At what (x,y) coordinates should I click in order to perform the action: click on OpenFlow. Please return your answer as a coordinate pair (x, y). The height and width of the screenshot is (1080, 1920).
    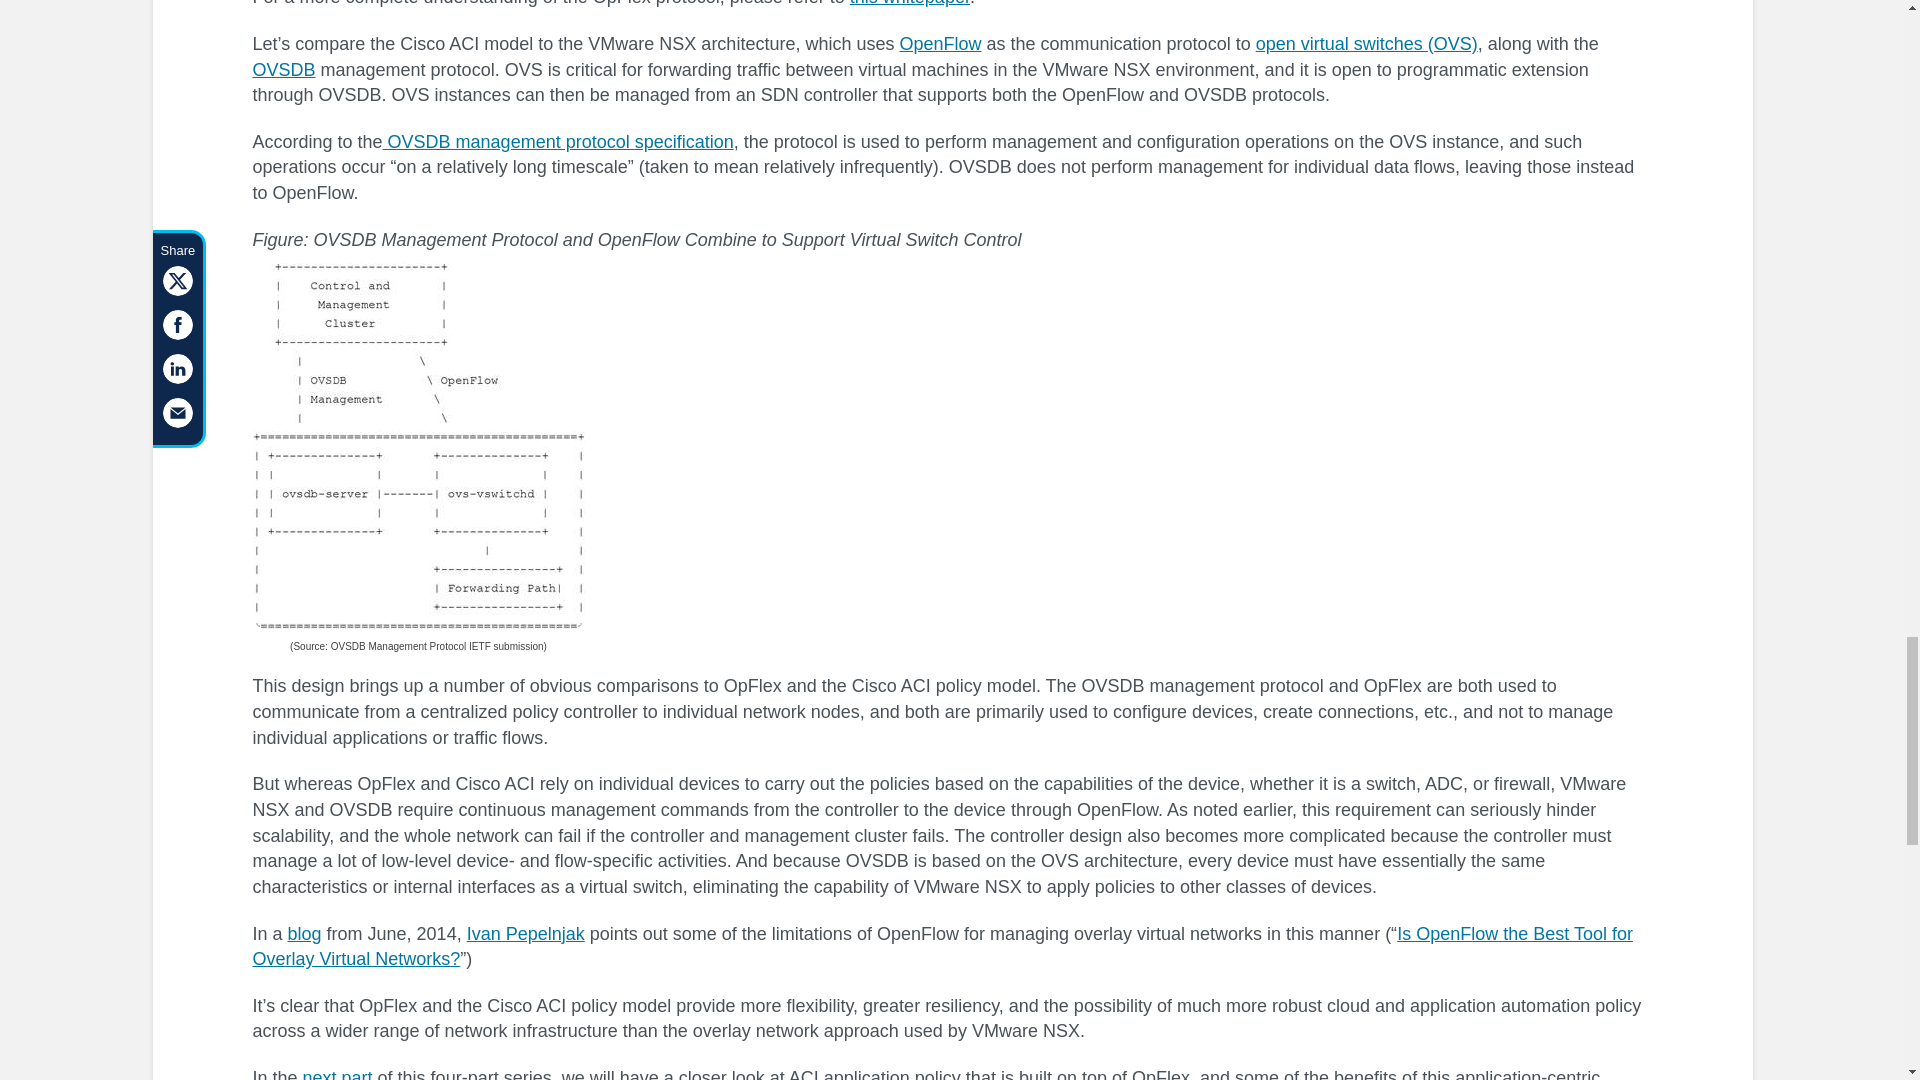
    Looking at the image, I should click on (940, 44).